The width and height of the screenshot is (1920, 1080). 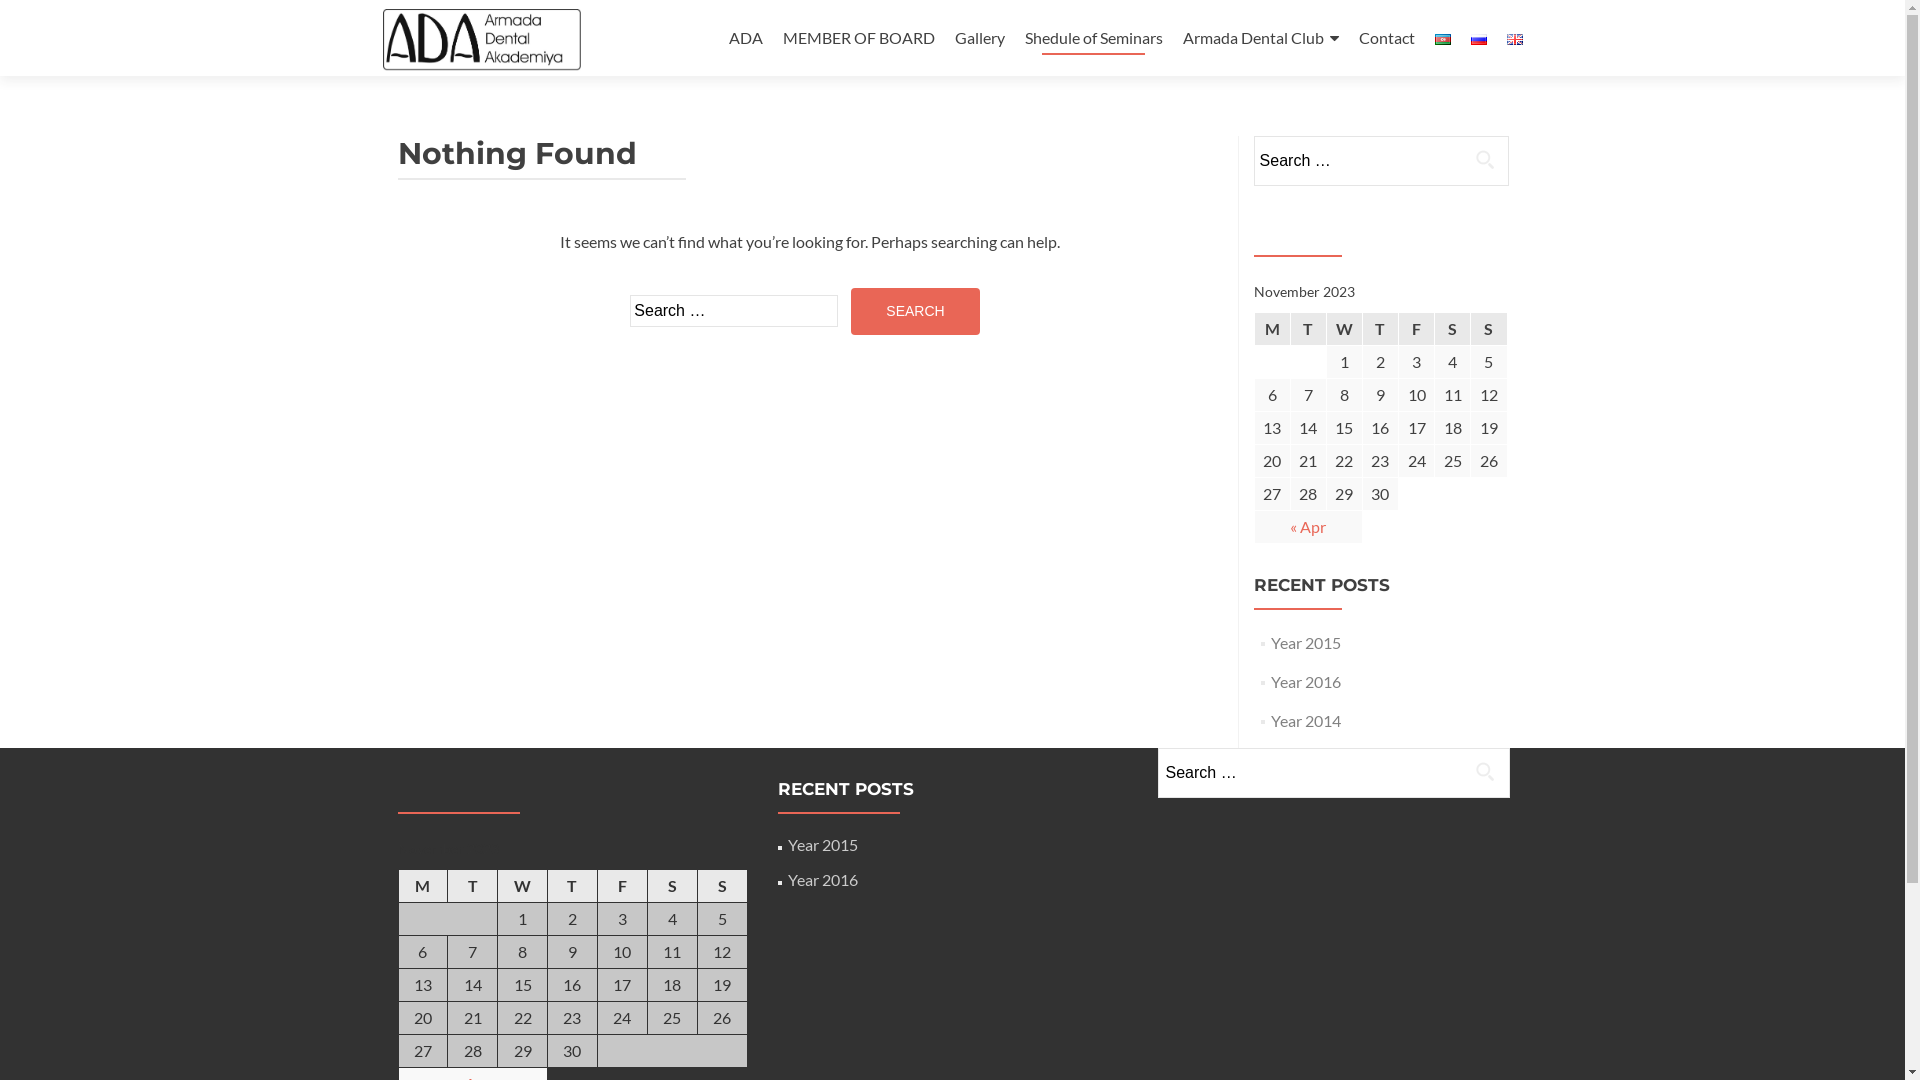 What do you see at coordinates (1485, 770) in the screenshot?
I see `Search` at bounding box center [1485, 770].